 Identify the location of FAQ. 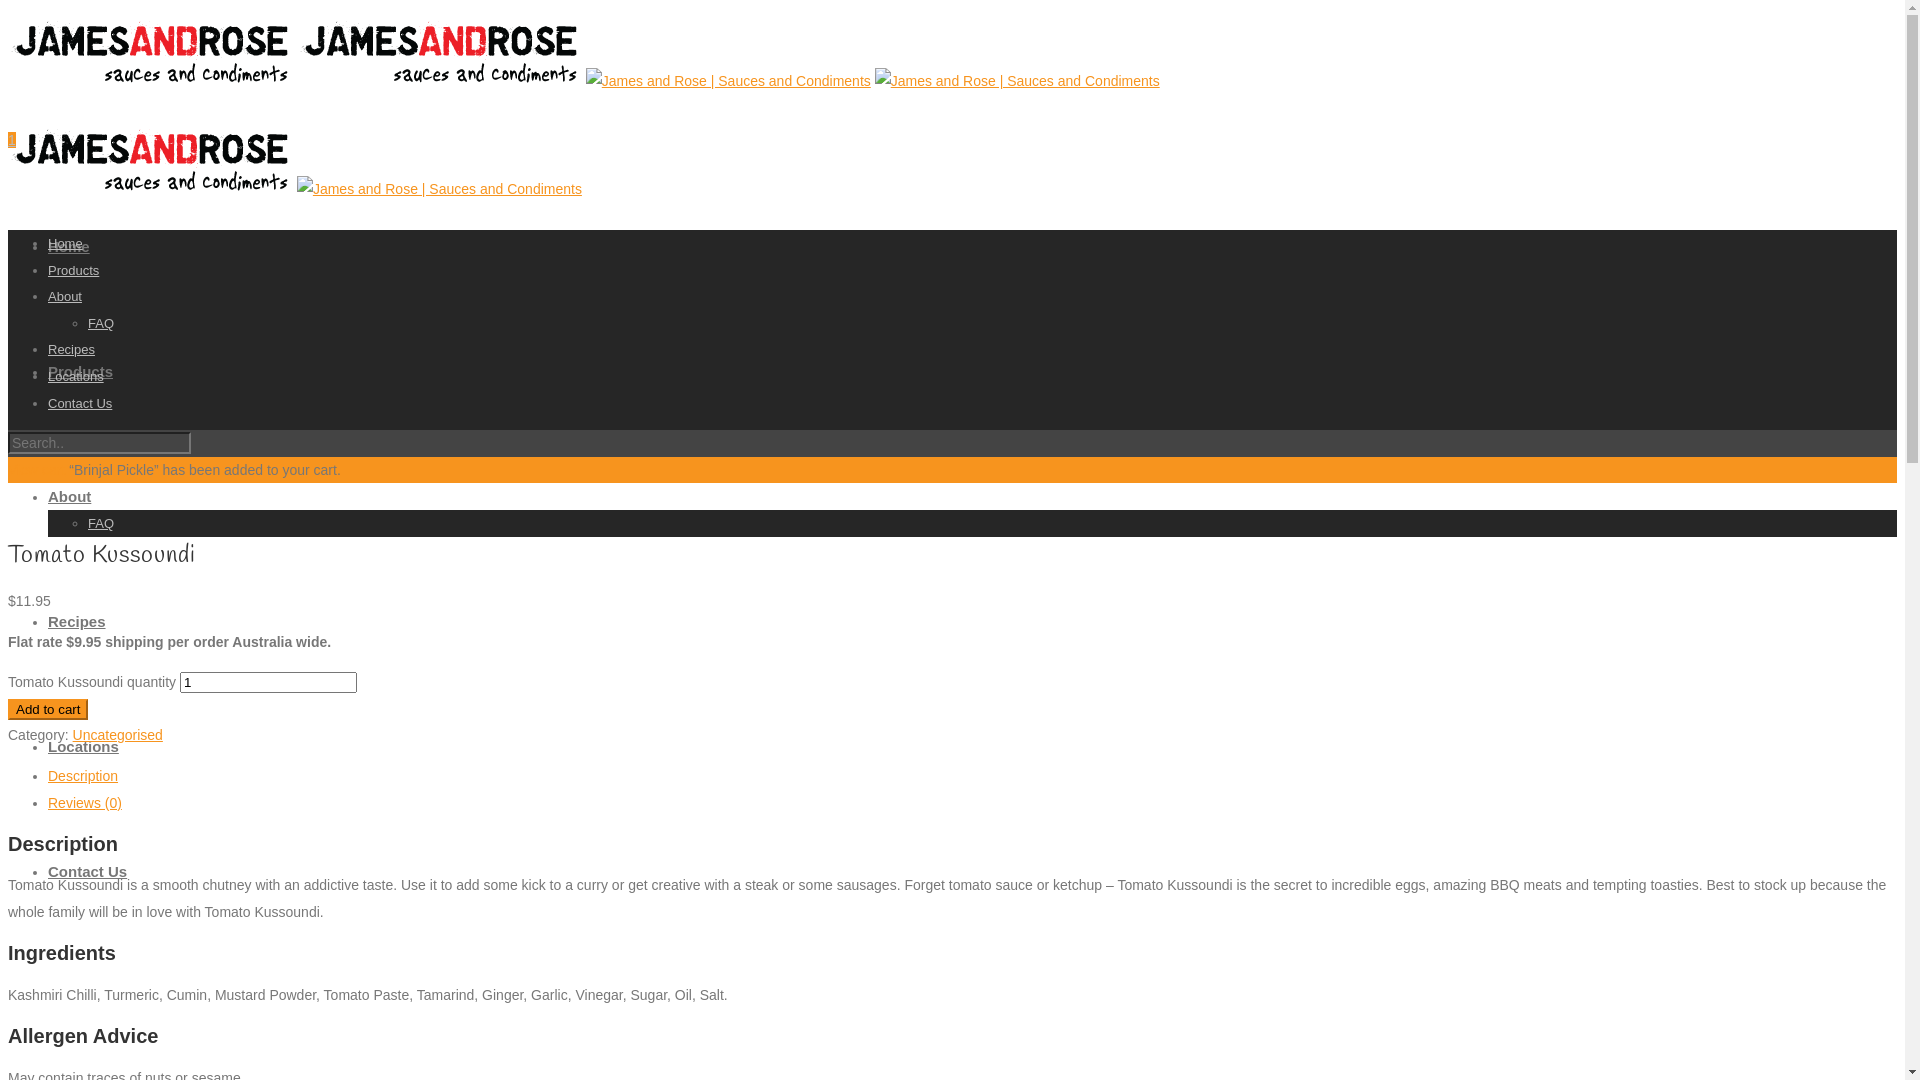
(101, 324).